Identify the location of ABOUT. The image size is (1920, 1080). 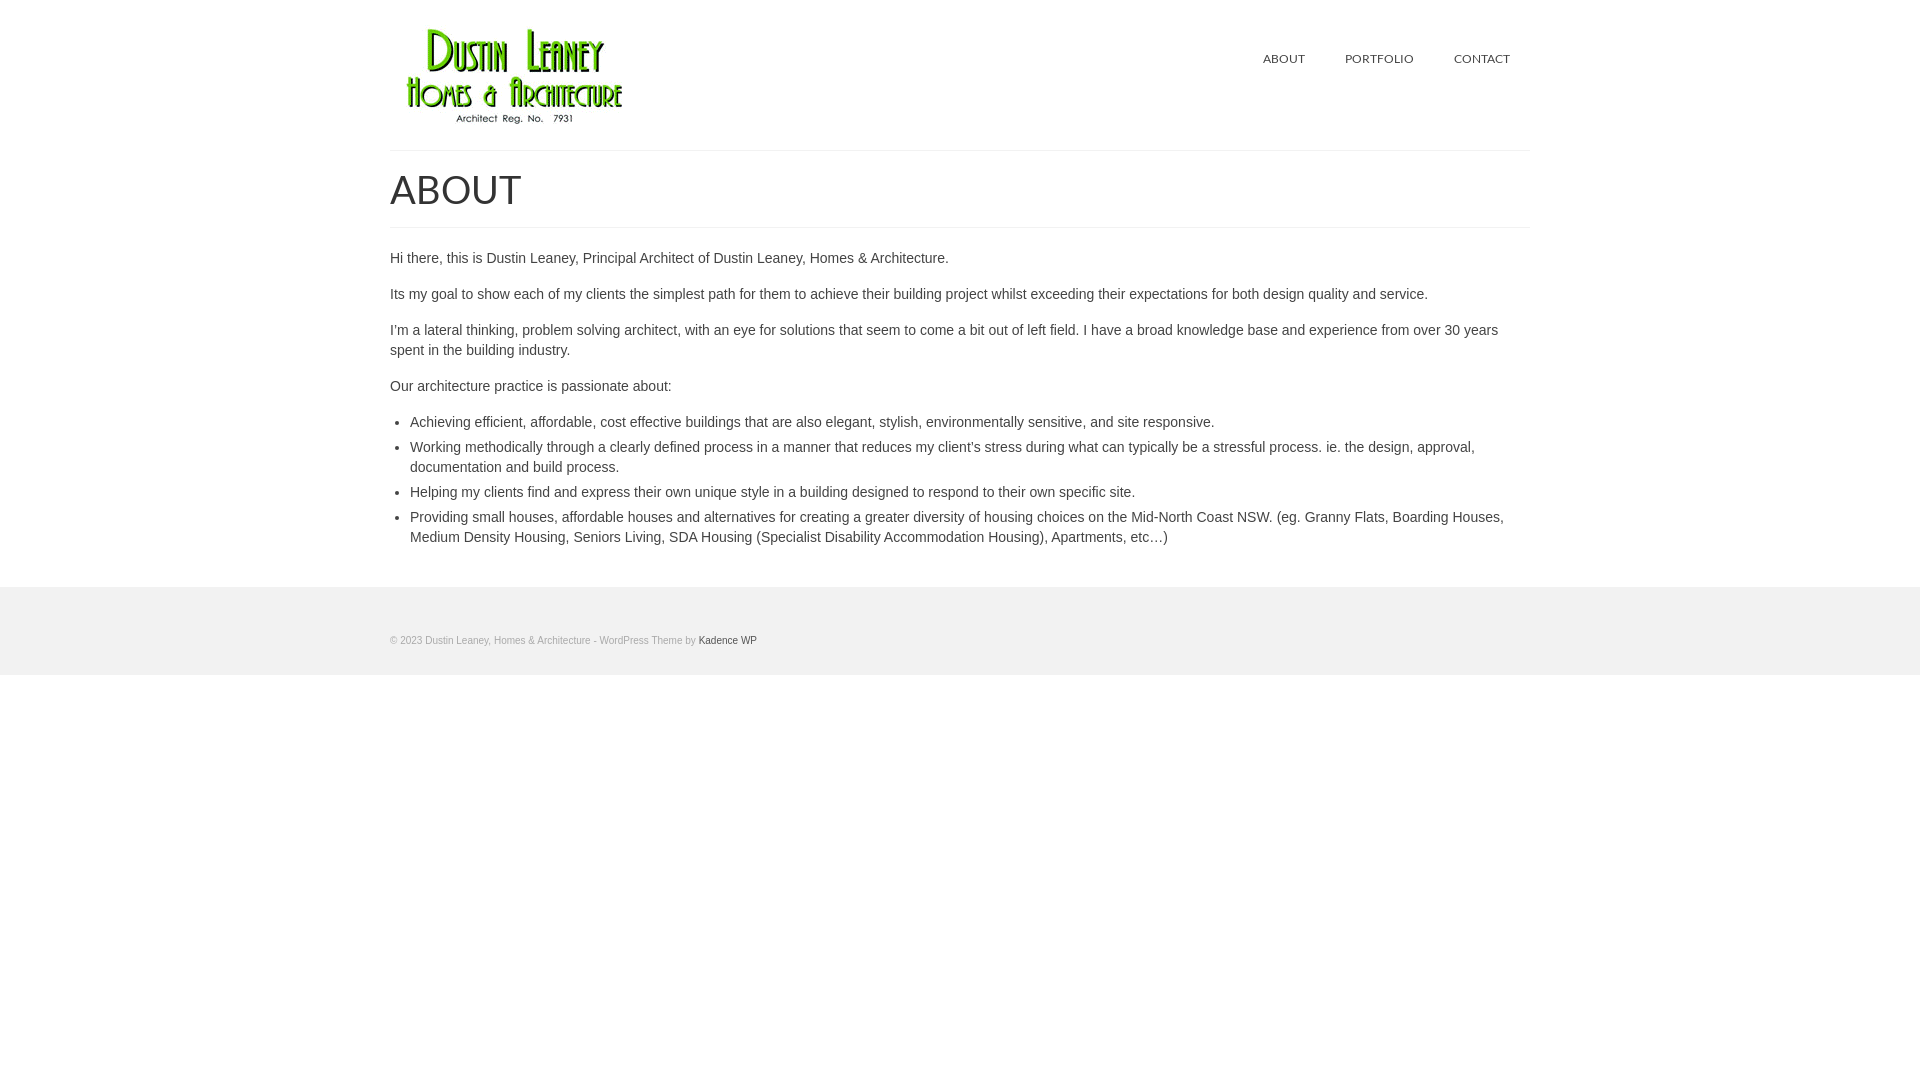
(1284, 58).